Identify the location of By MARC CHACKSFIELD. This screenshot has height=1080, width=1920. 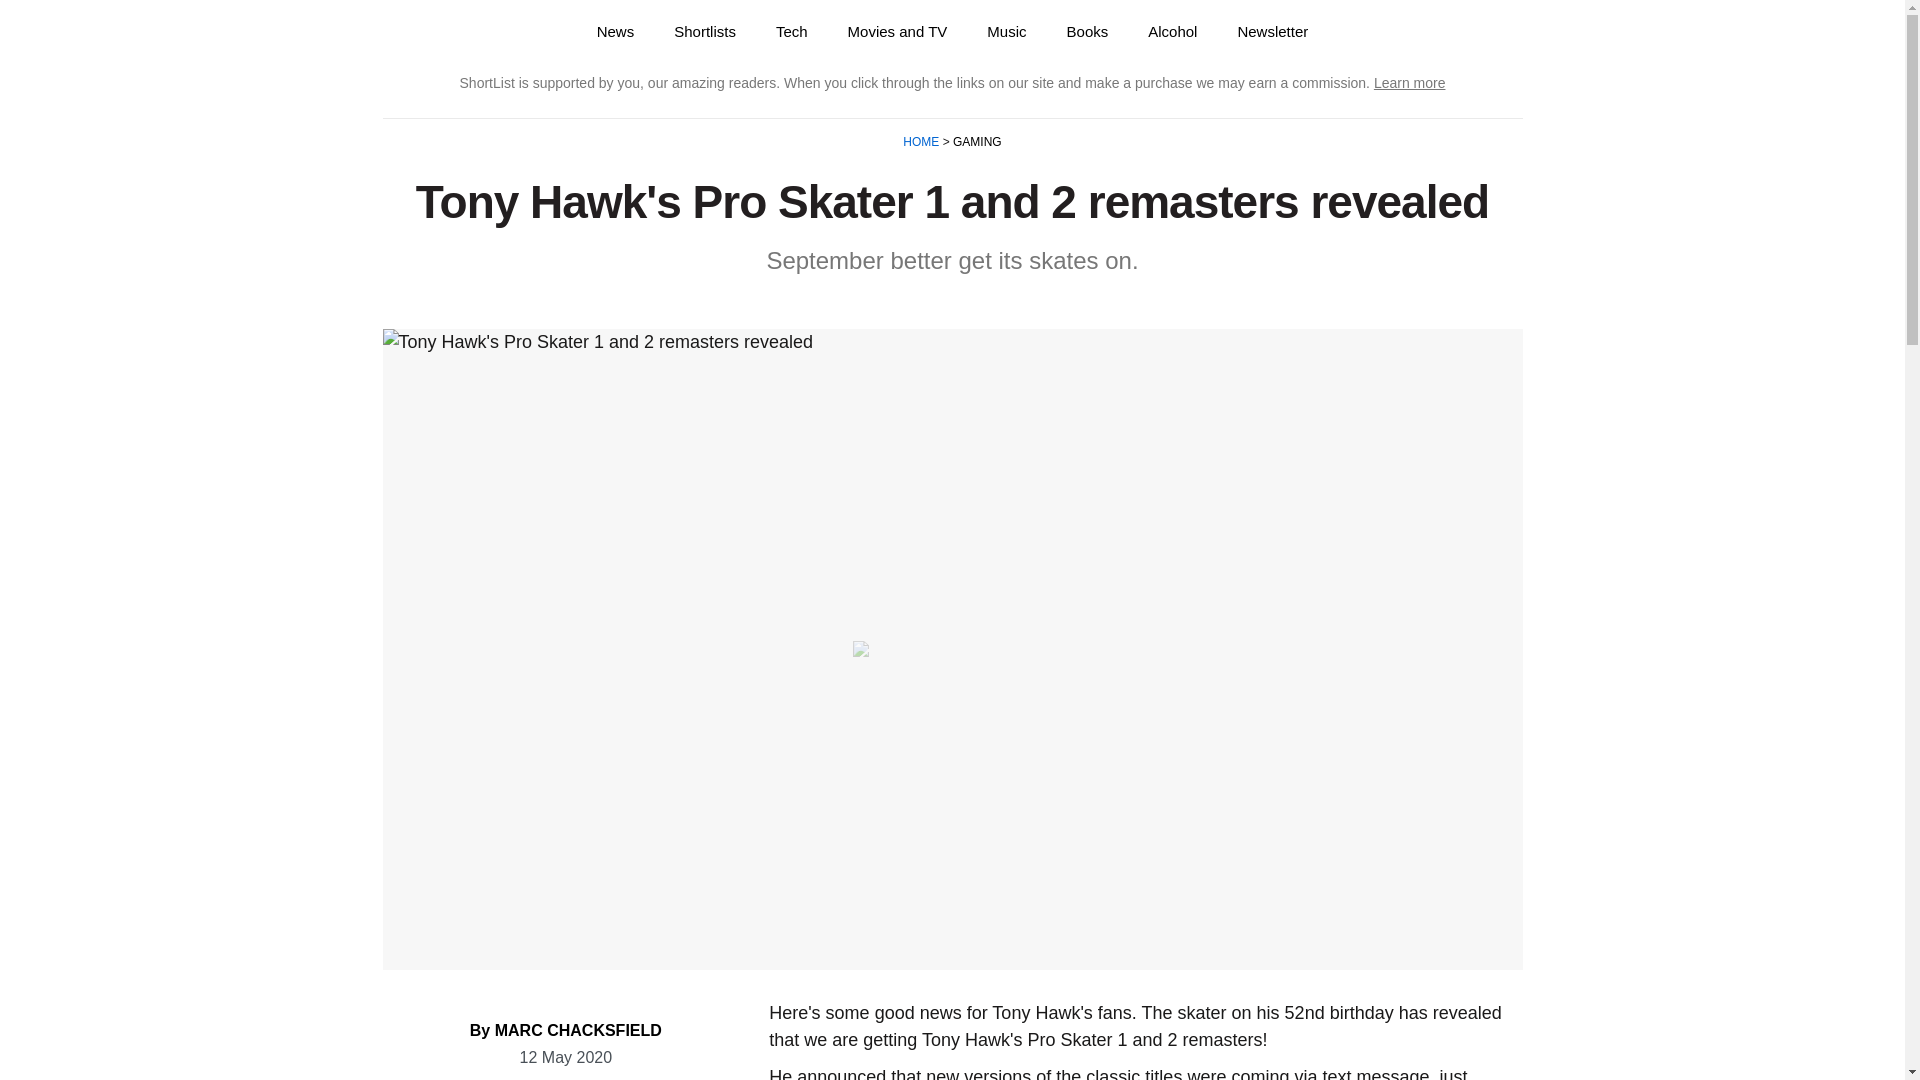
(566, 1030).